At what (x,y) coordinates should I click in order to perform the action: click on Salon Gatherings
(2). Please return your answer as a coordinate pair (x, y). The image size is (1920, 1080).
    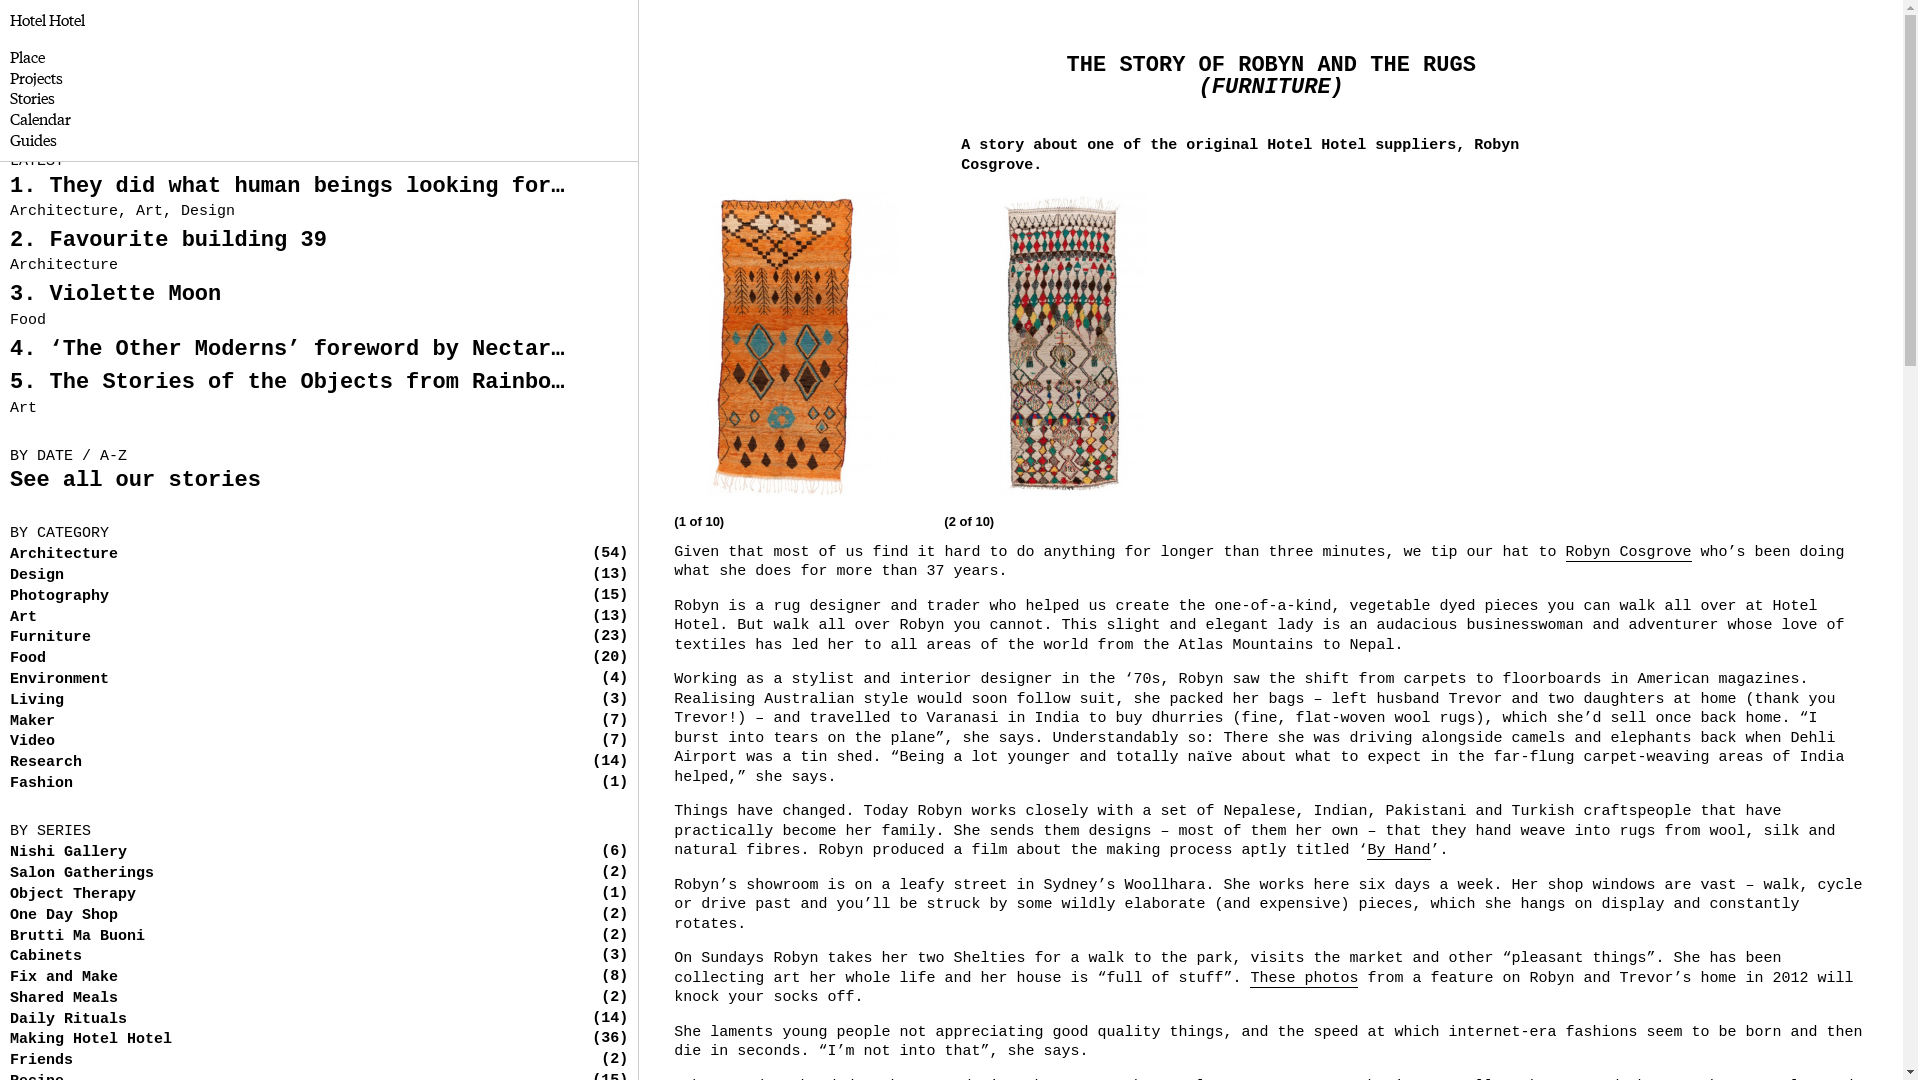
    Looking at the image, I should click on (82, 874).